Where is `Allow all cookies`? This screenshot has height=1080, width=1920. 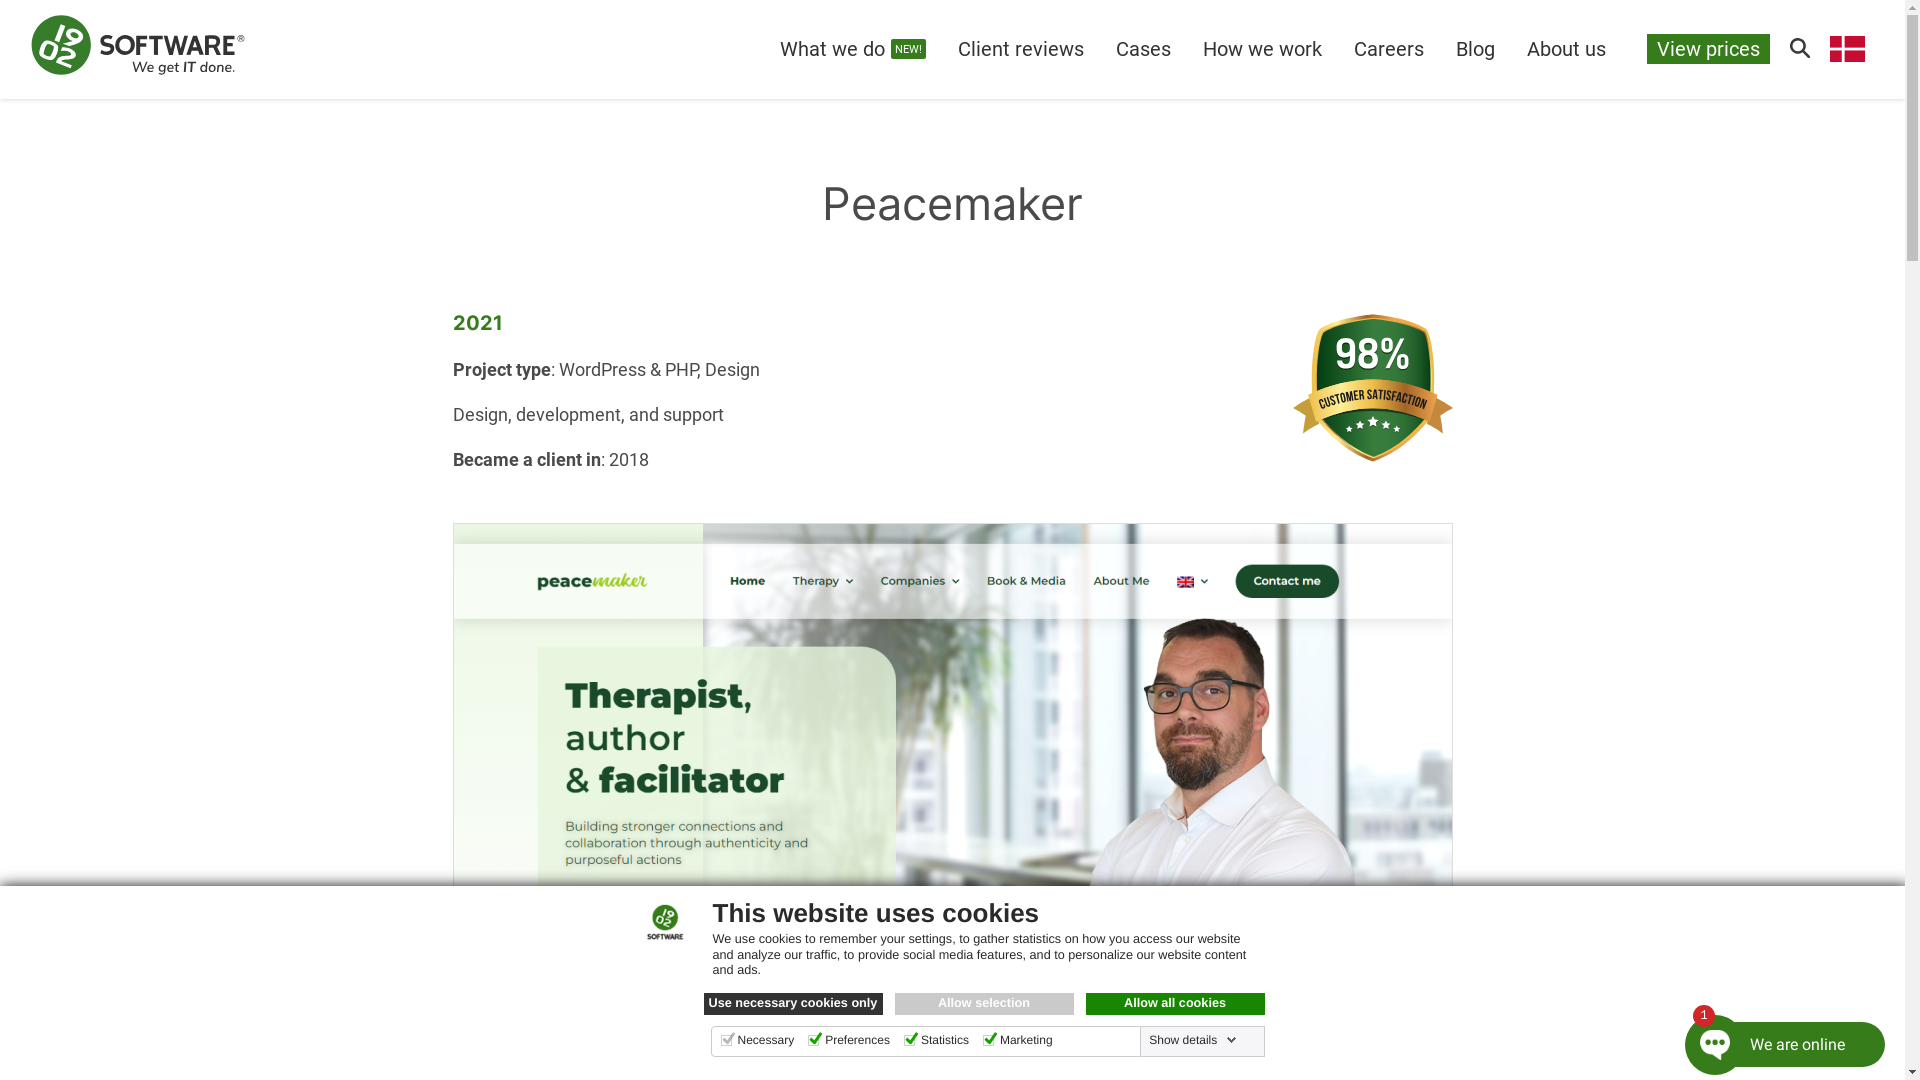 Allow all cookies is located at coordinates (1176, 1004).